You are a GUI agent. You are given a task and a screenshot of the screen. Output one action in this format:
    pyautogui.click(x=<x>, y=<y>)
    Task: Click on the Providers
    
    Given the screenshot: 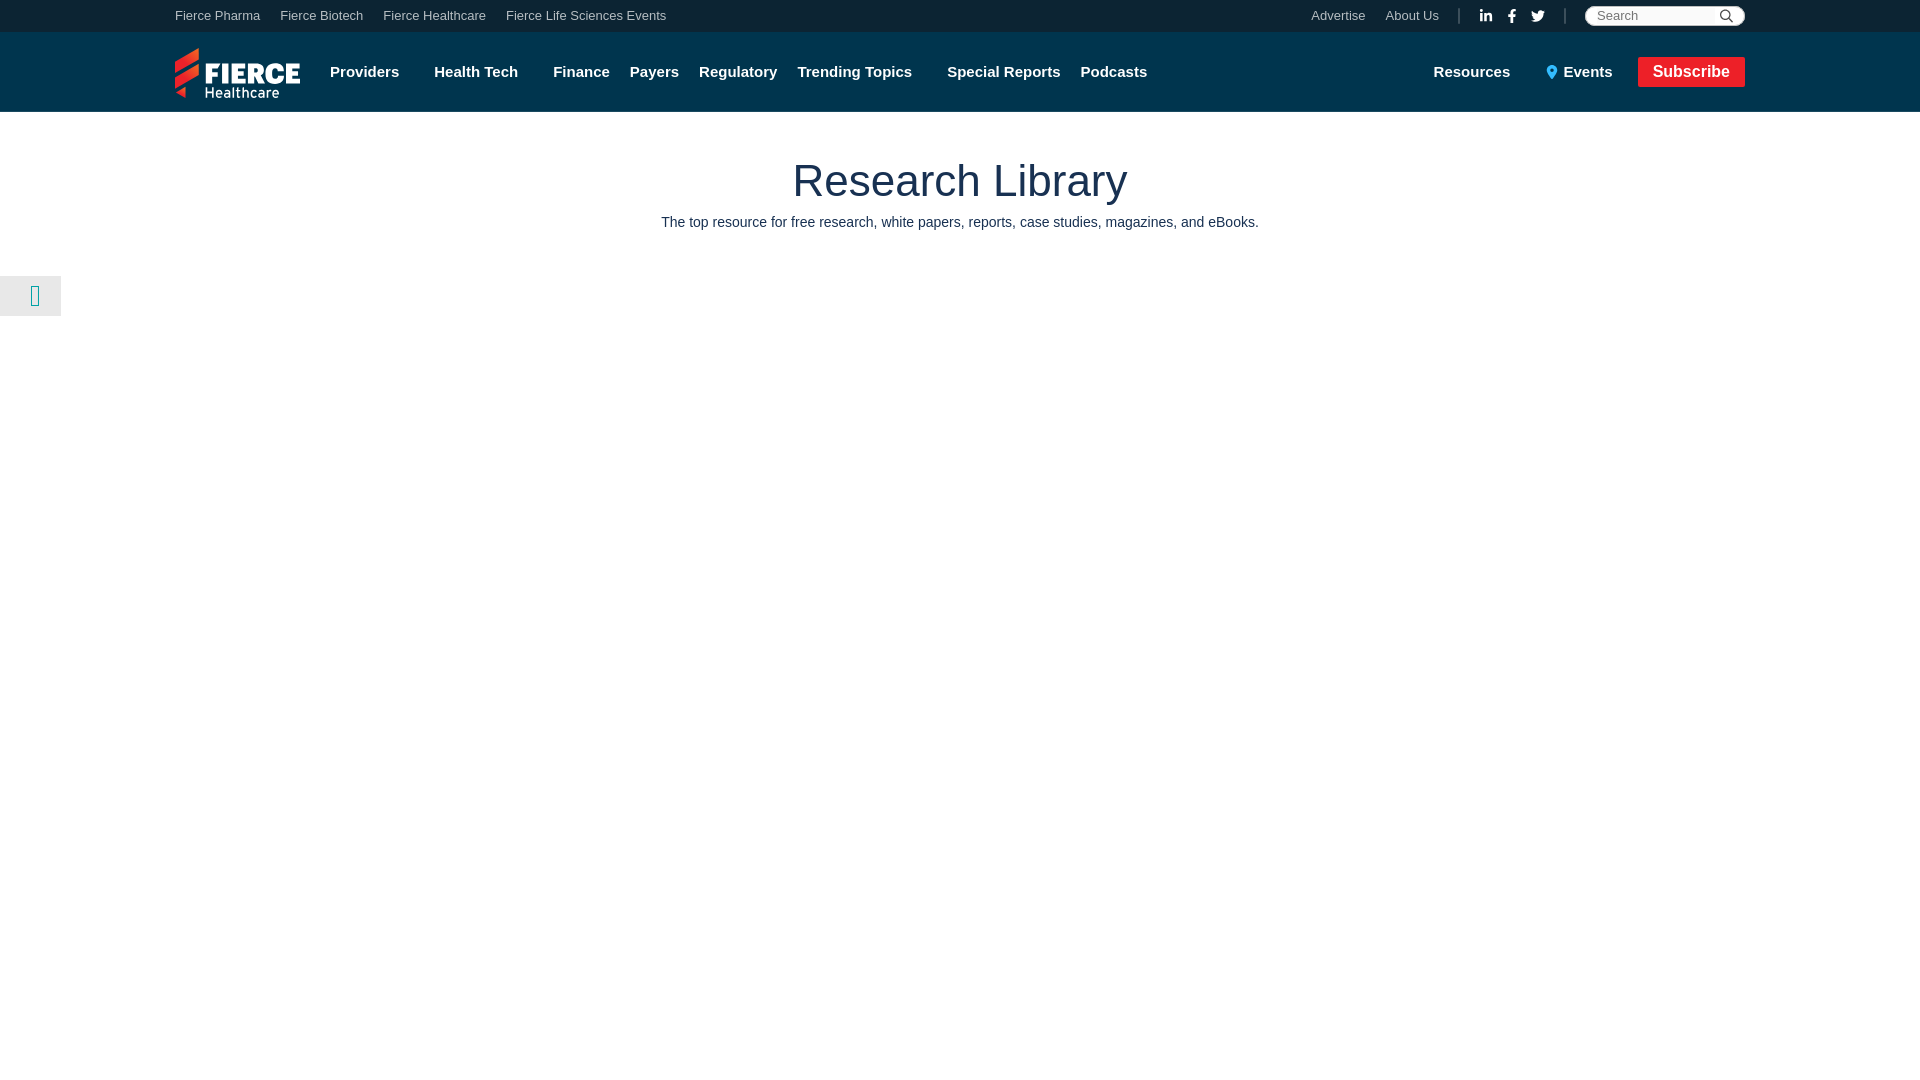 What is the action you would take?
    pyautogui.click(x=377, y=72)
    